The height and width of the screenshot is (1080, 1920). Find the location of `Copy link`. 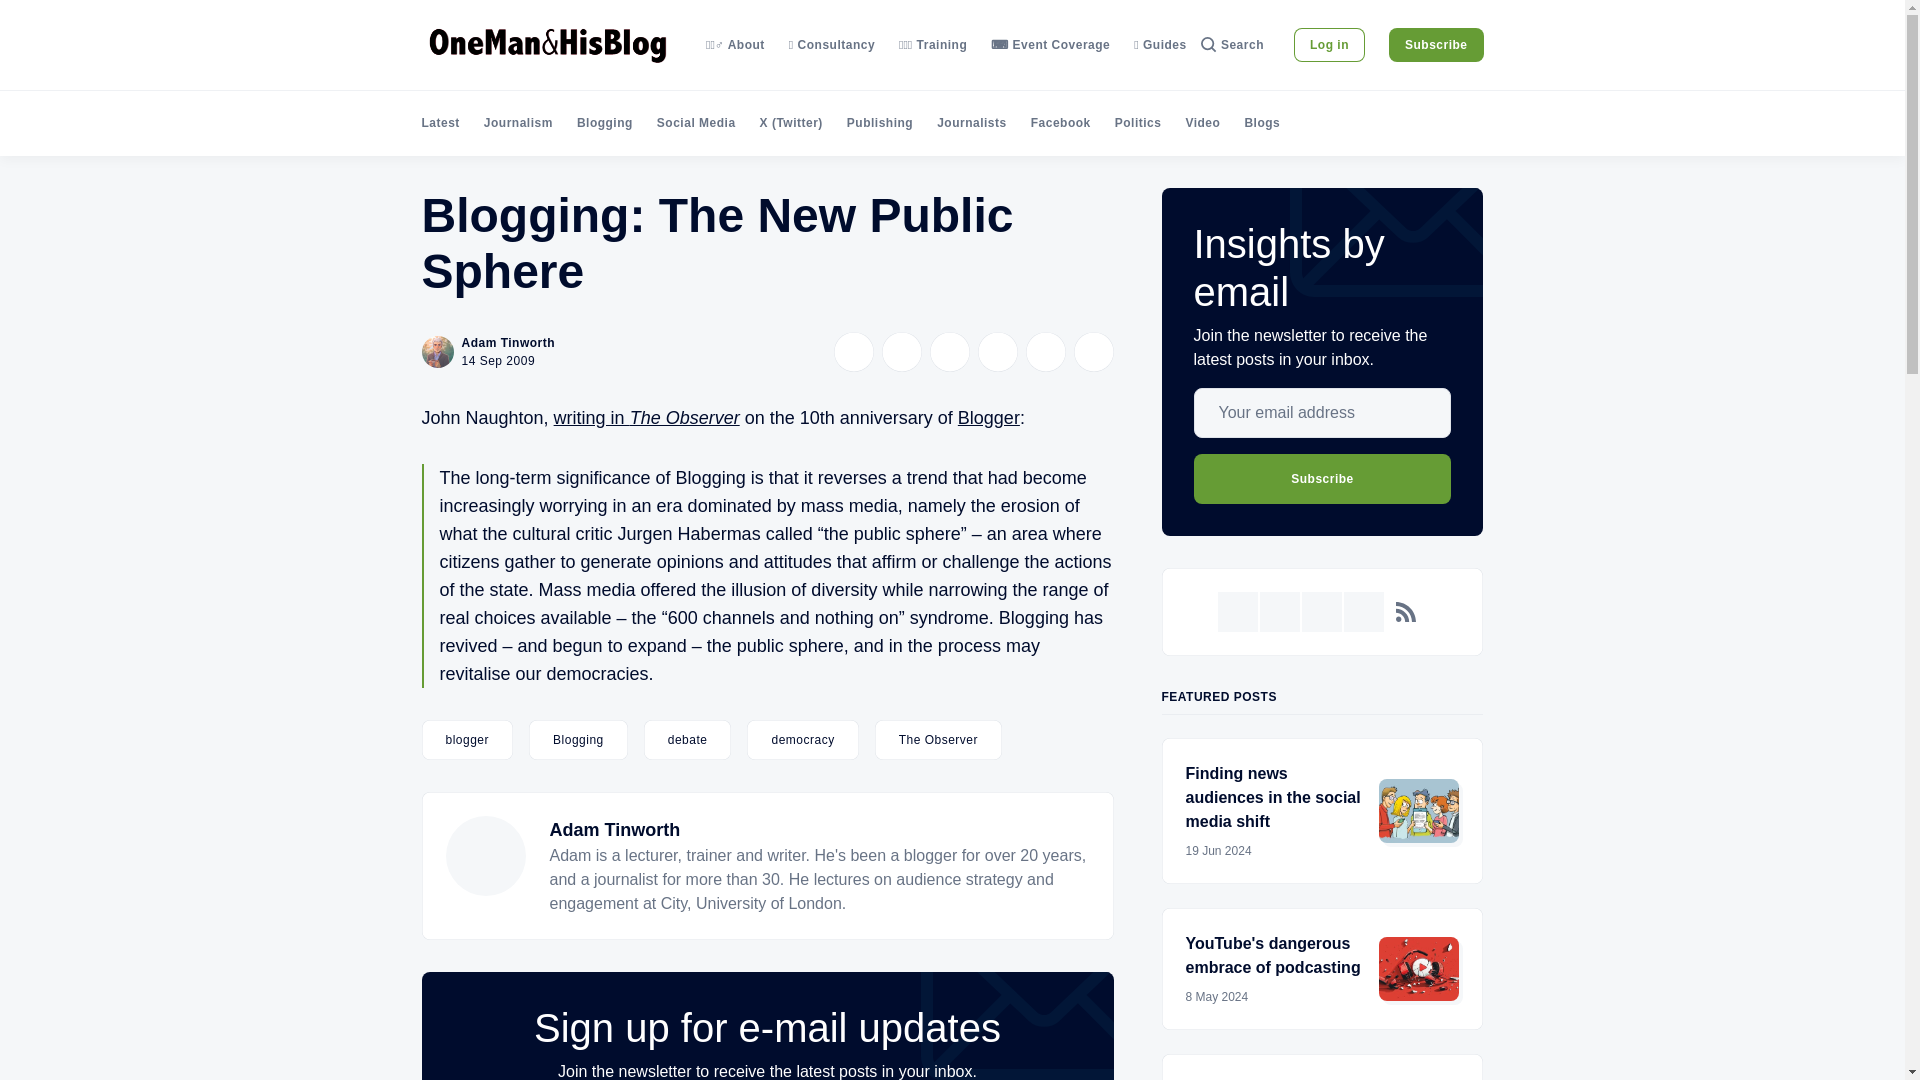

Copy link is located at coordinates (1093, 351).